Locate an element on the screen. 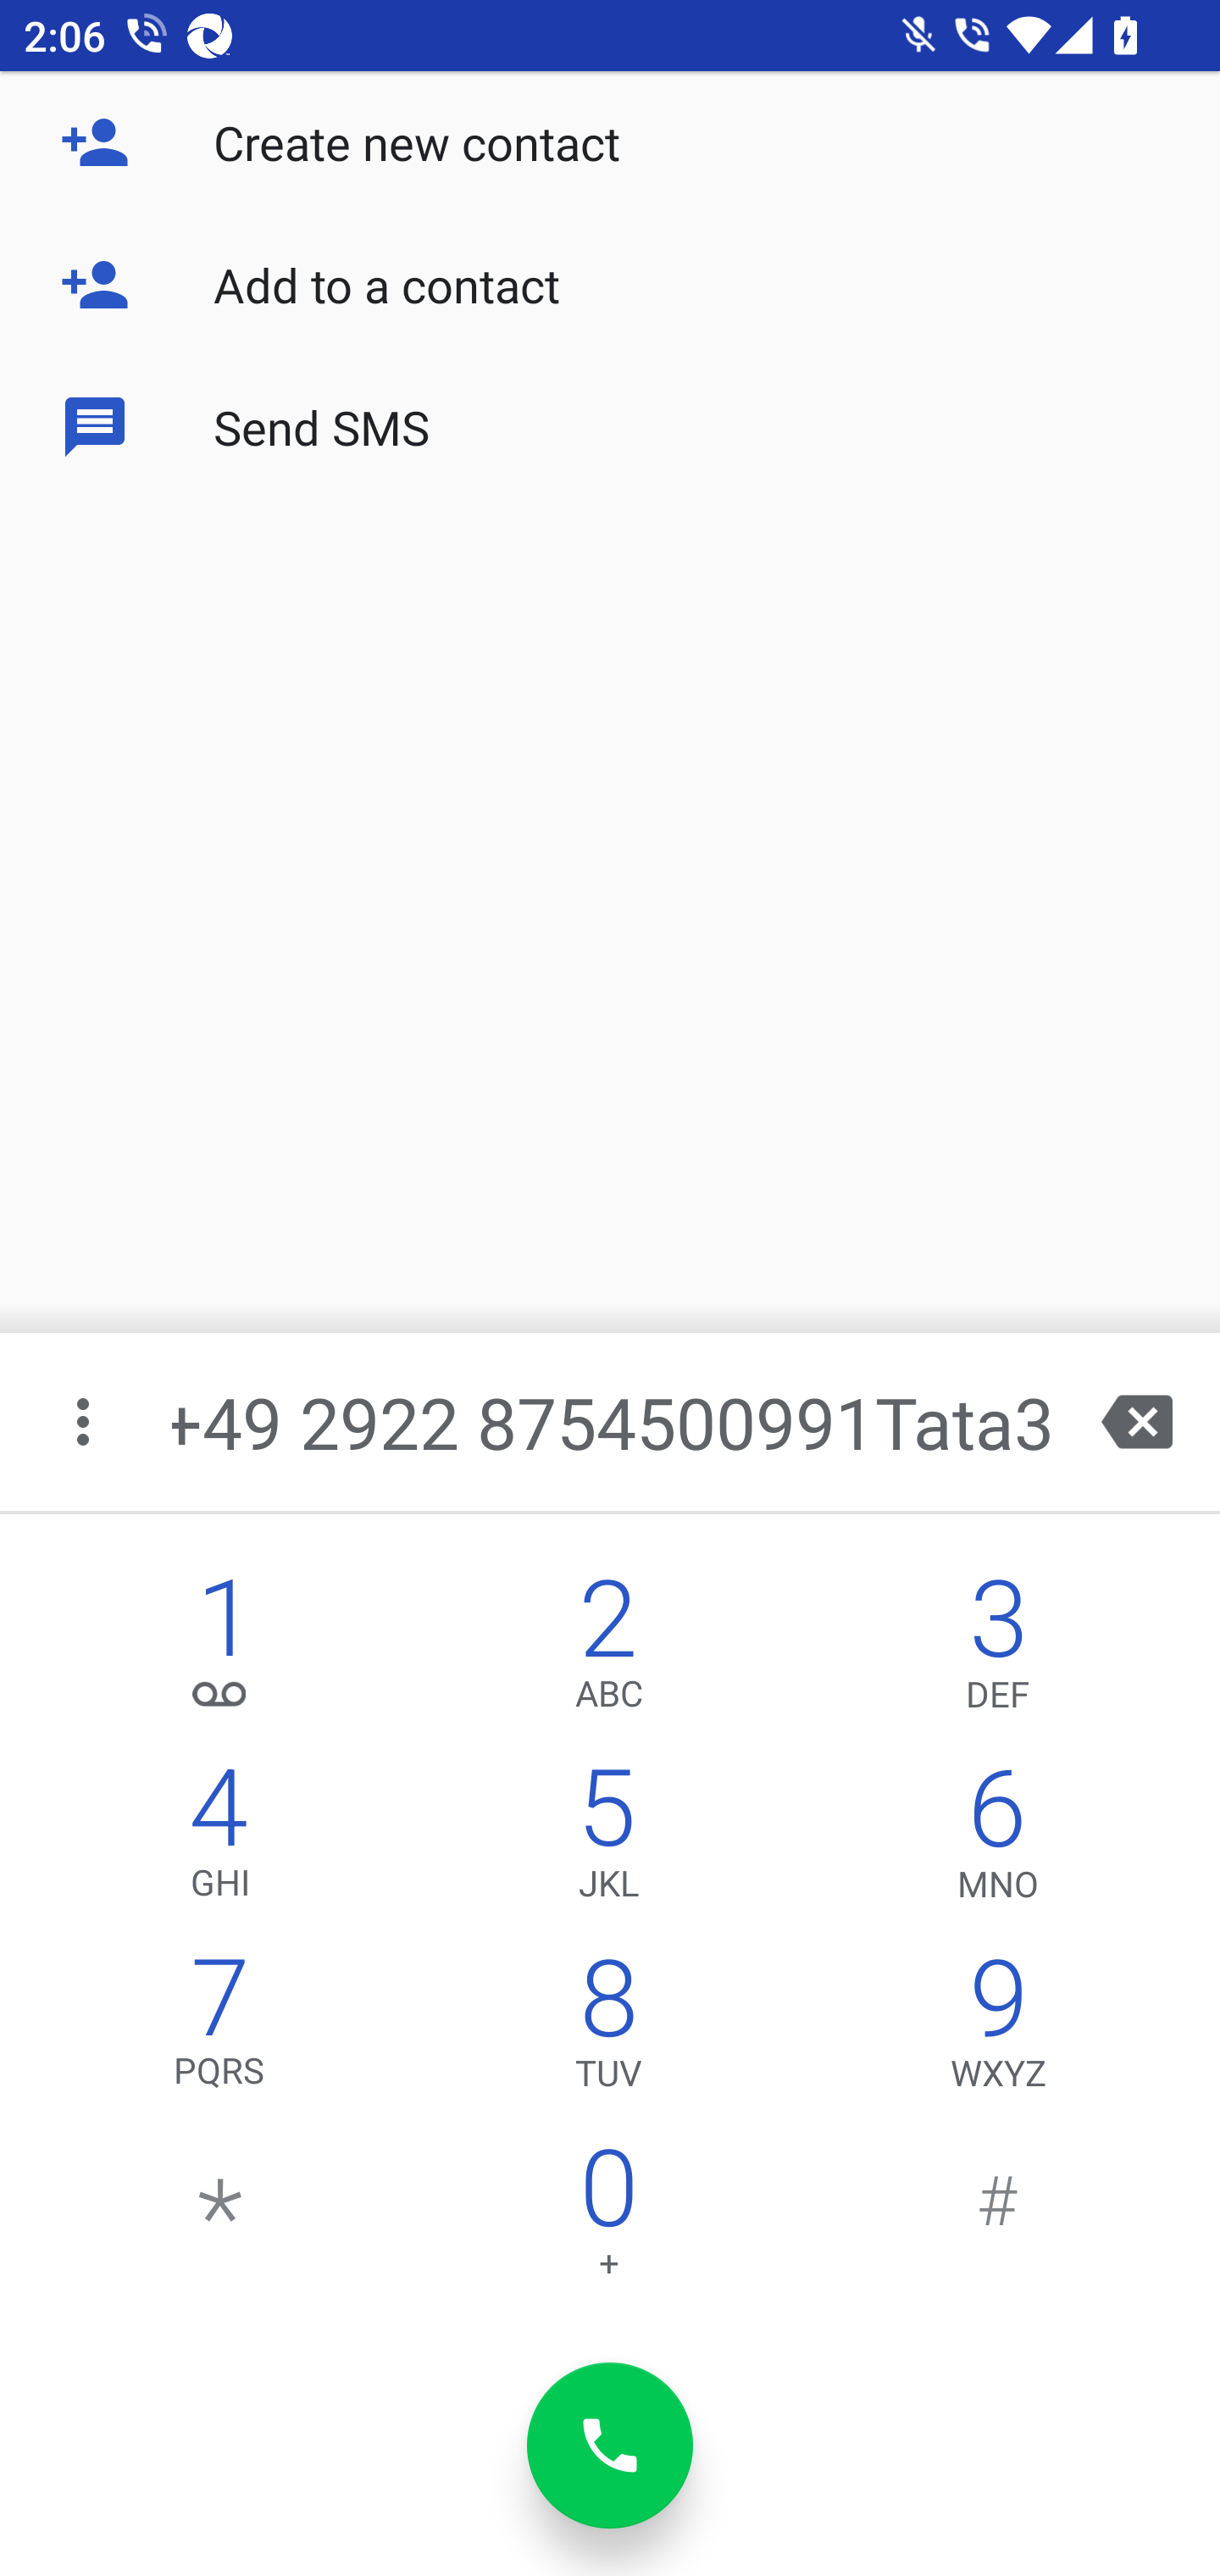  4,GHI 4 GHI is located at coordinates (220, 1840).